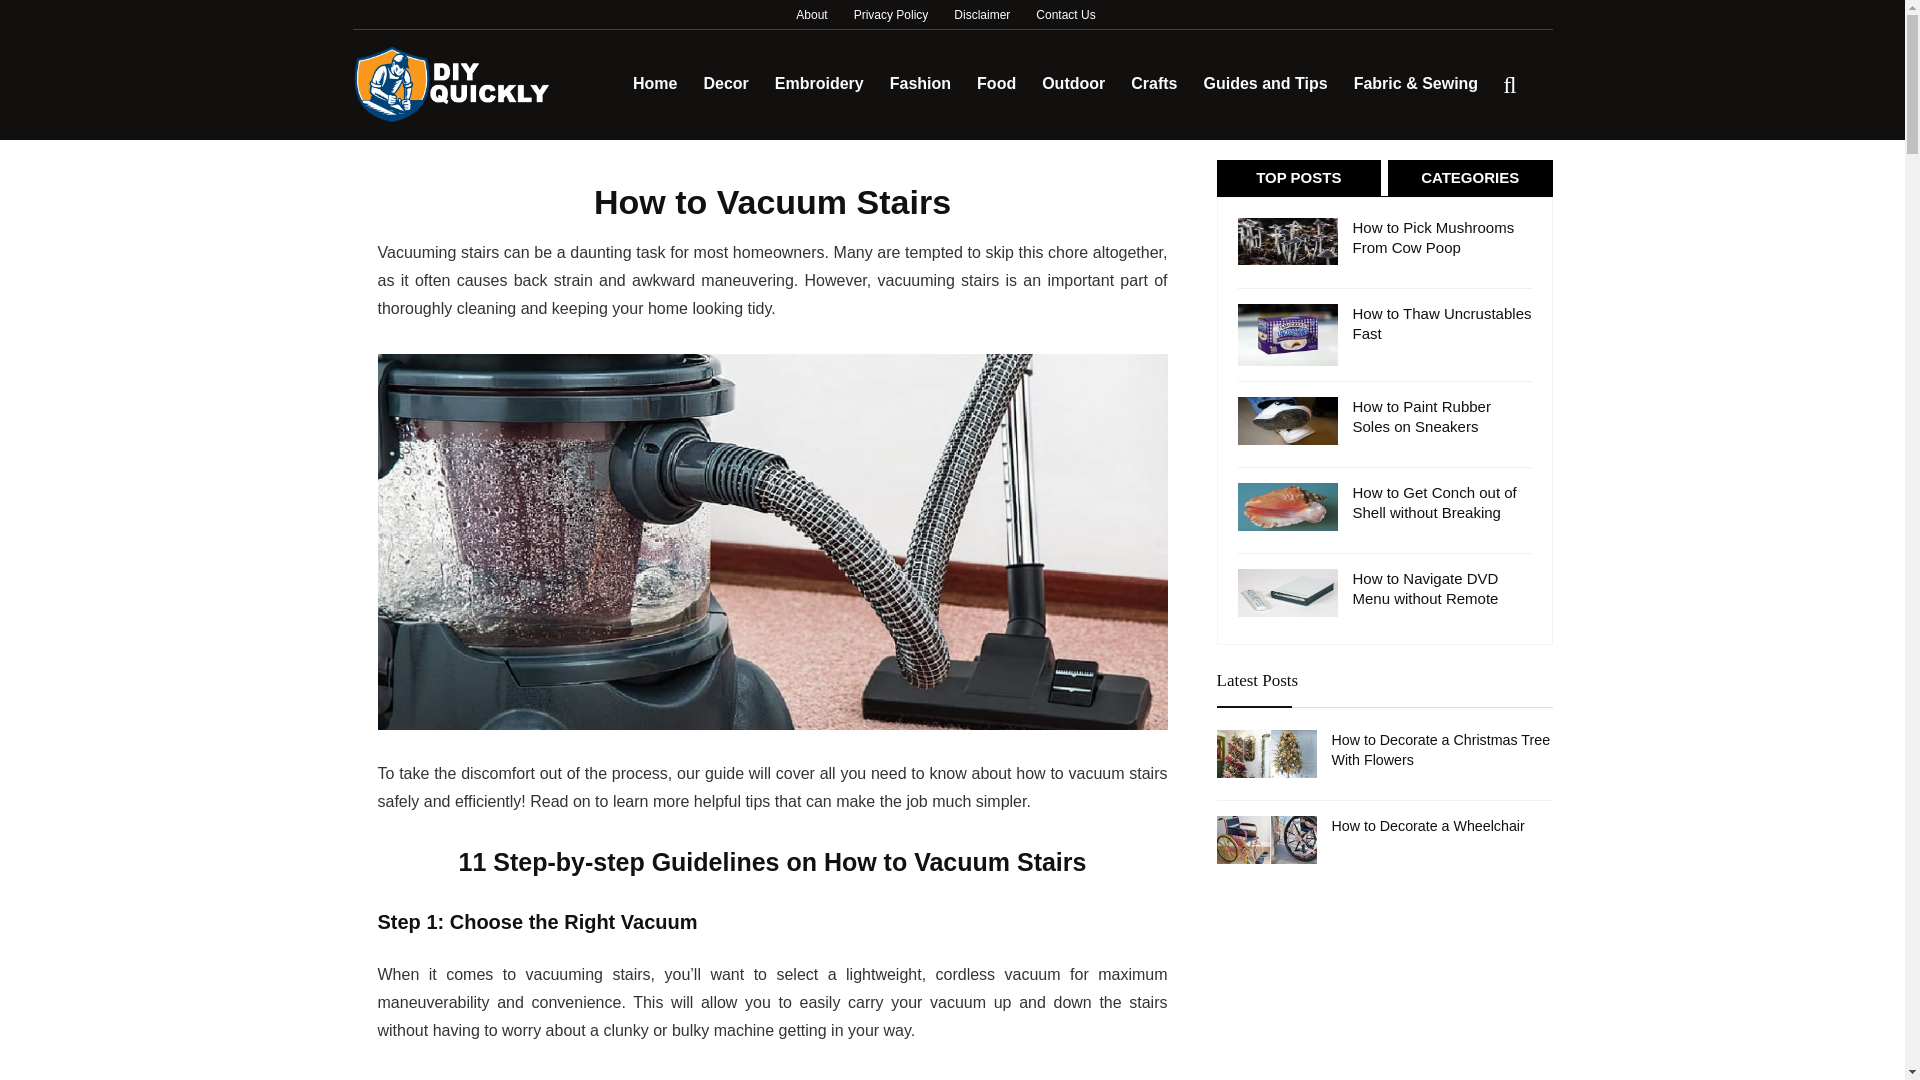  Describe the element at coordinates (1424, 588) in the screenshot. I see `How to Navigate DVD Menu without Remote` at that location.